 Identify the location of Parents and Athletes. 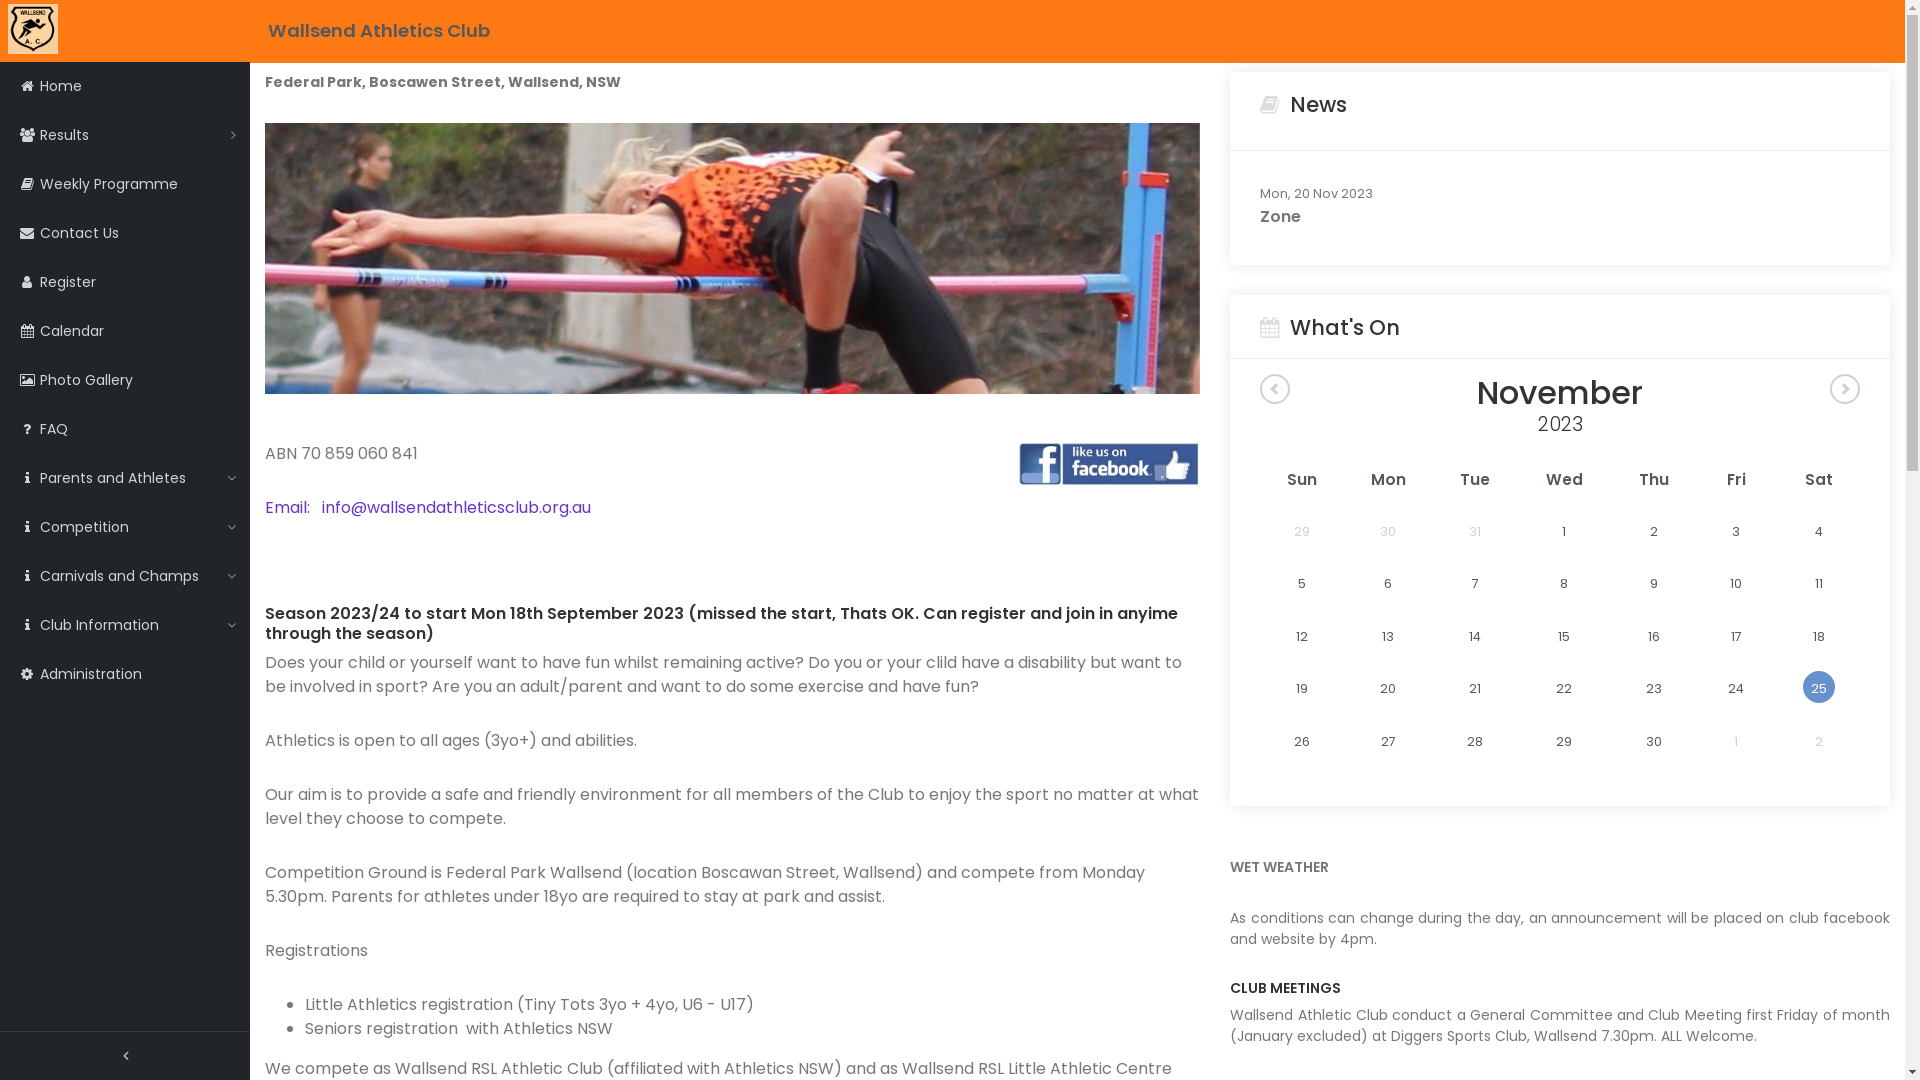
(125, 478).